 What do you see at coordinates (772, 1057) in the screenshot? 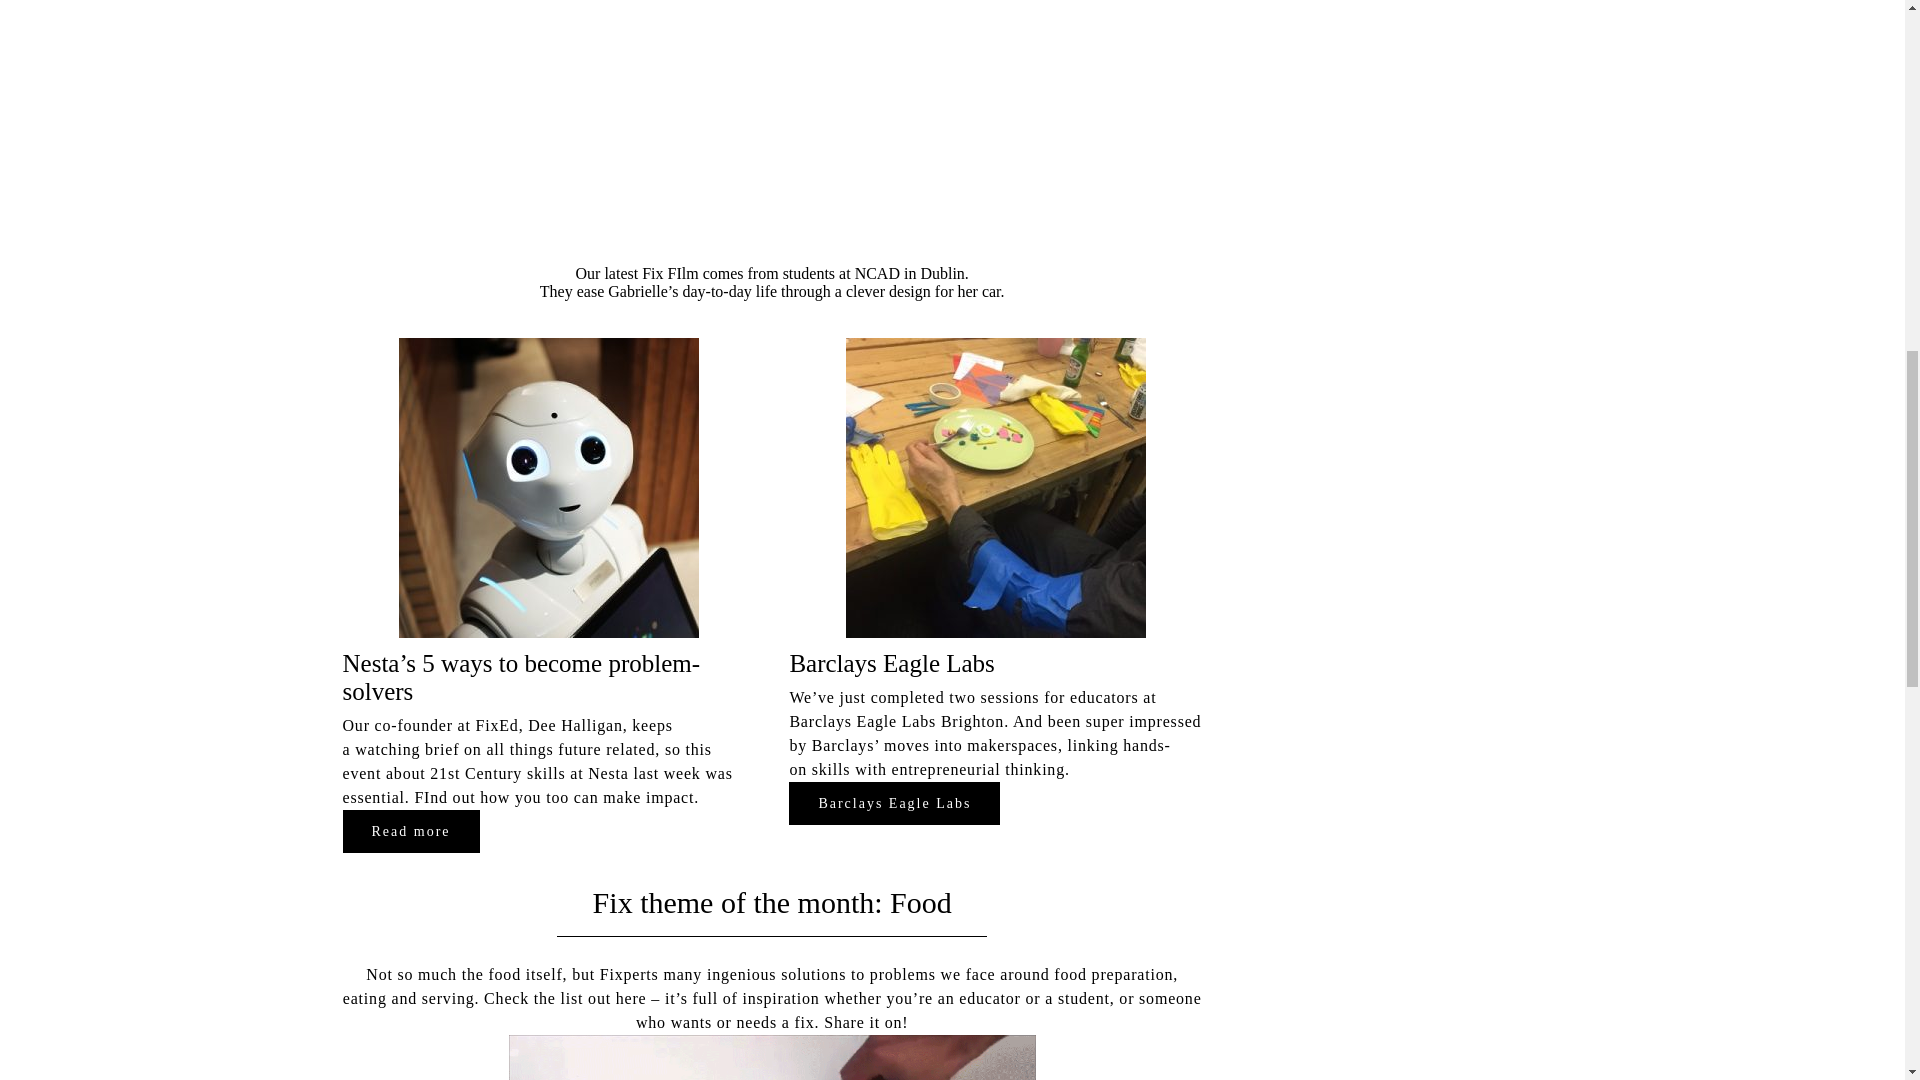
I see `fixfoodgif` at bounding box center [772, 1057].